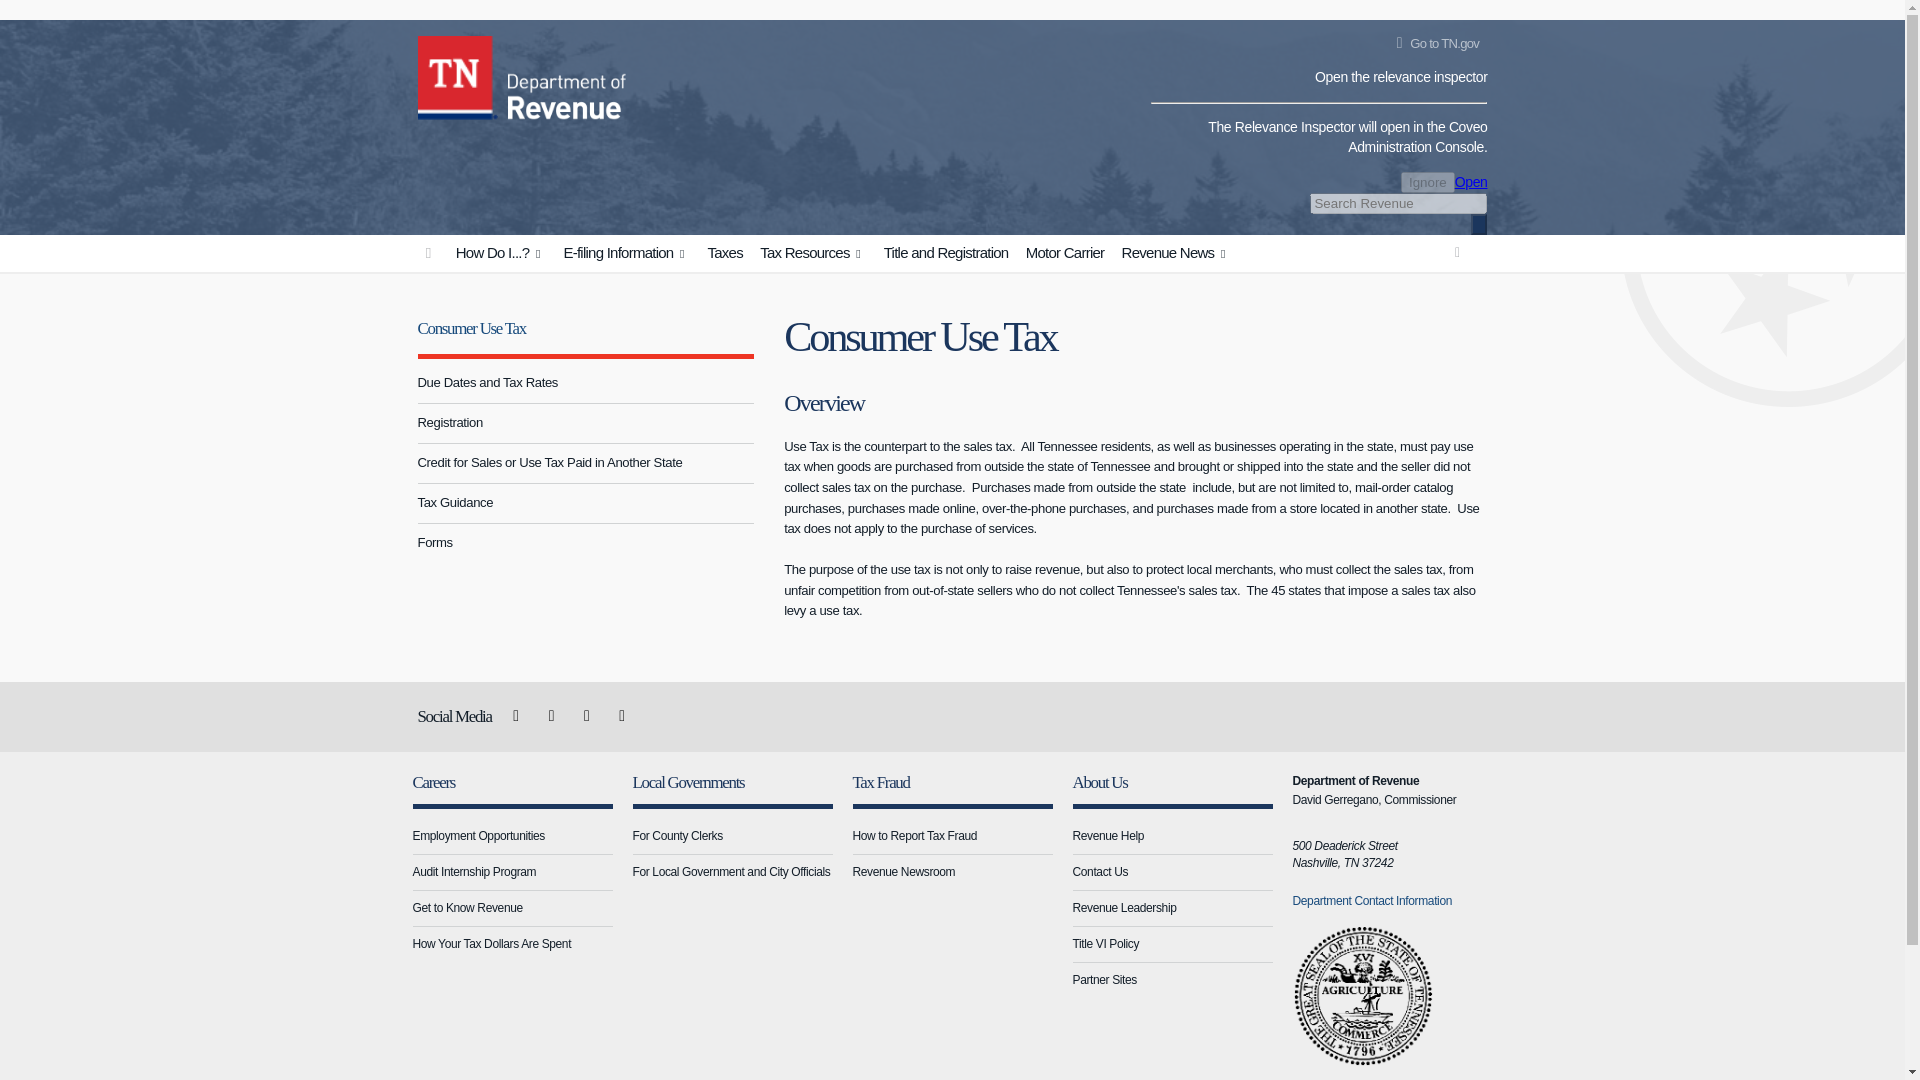 The width and height of the screenshot is (1920, 1080). Describe the element at coordinates (458, 74) in the screenshot. I see `Home` at that location.